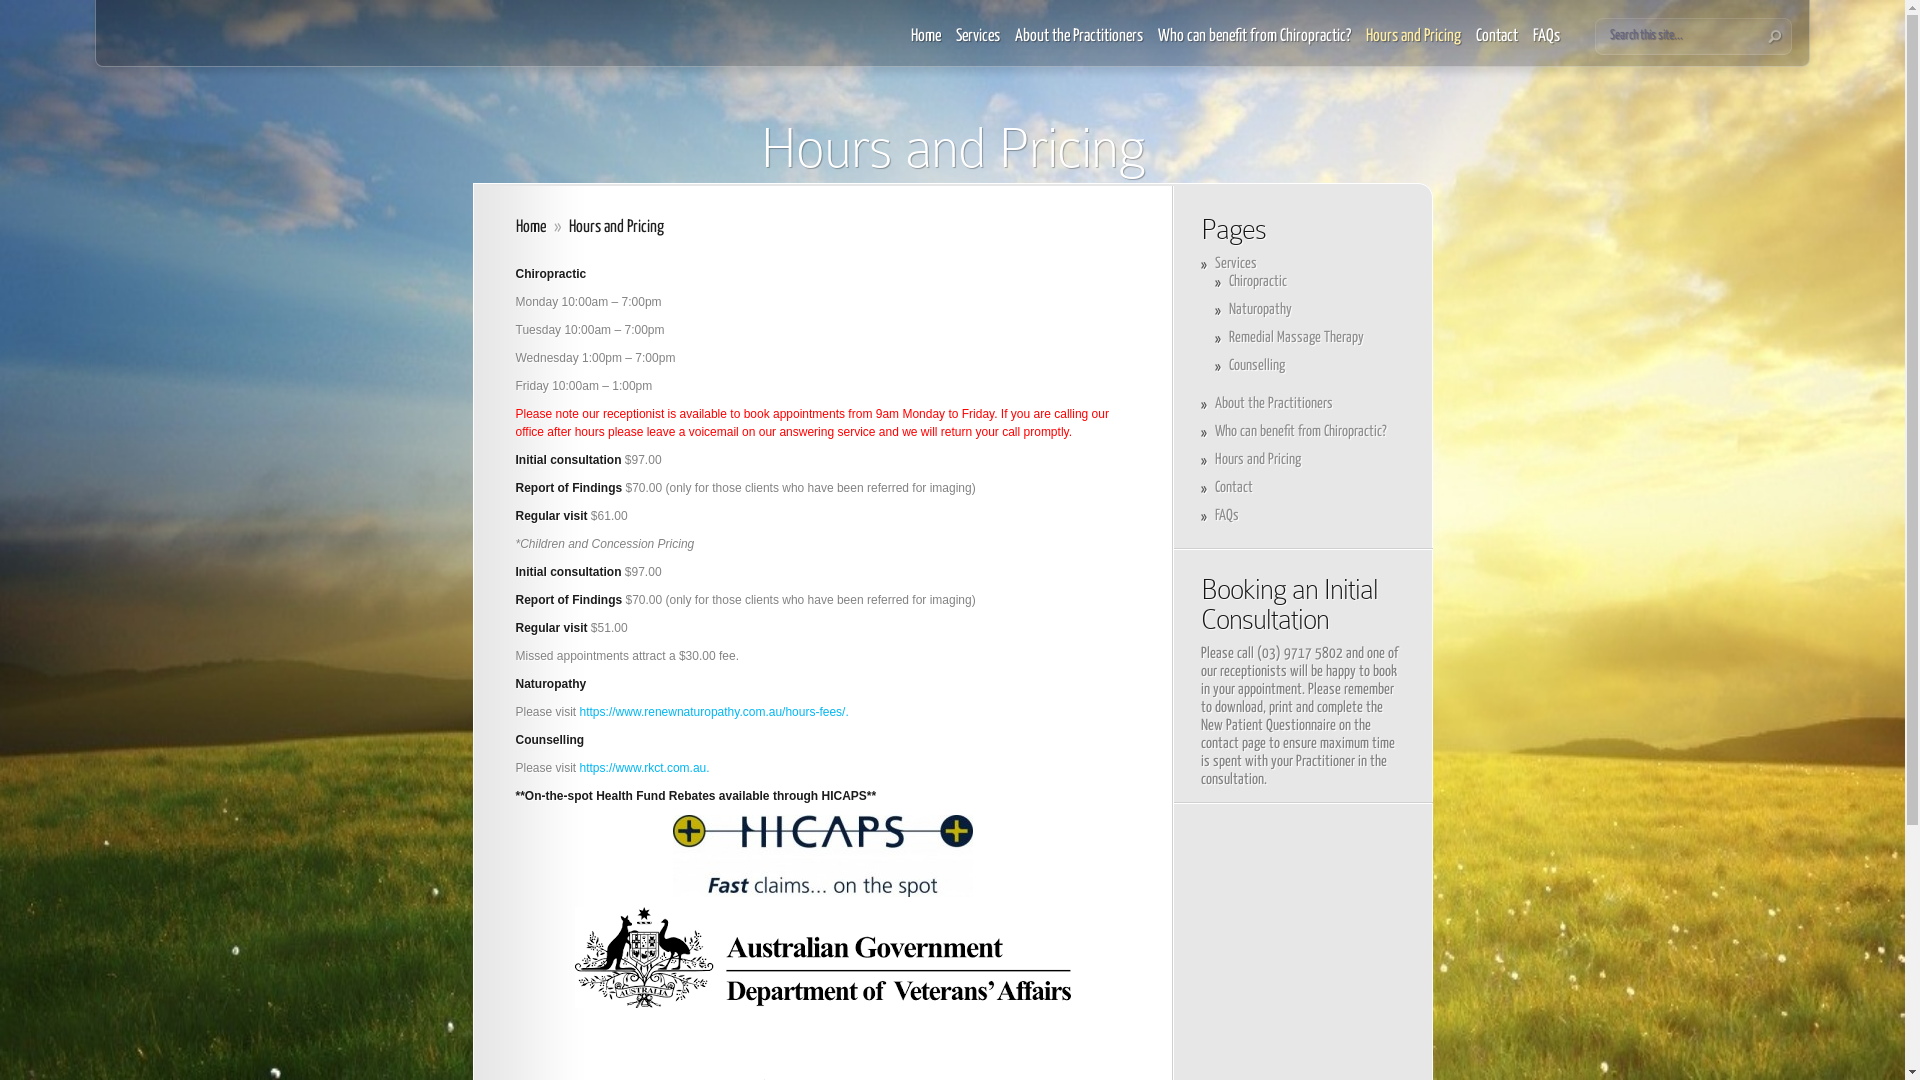  What do you see at coordinates (1497, 47) in the screenshot?
I see `Contact` at bounding box center [1497, 47].